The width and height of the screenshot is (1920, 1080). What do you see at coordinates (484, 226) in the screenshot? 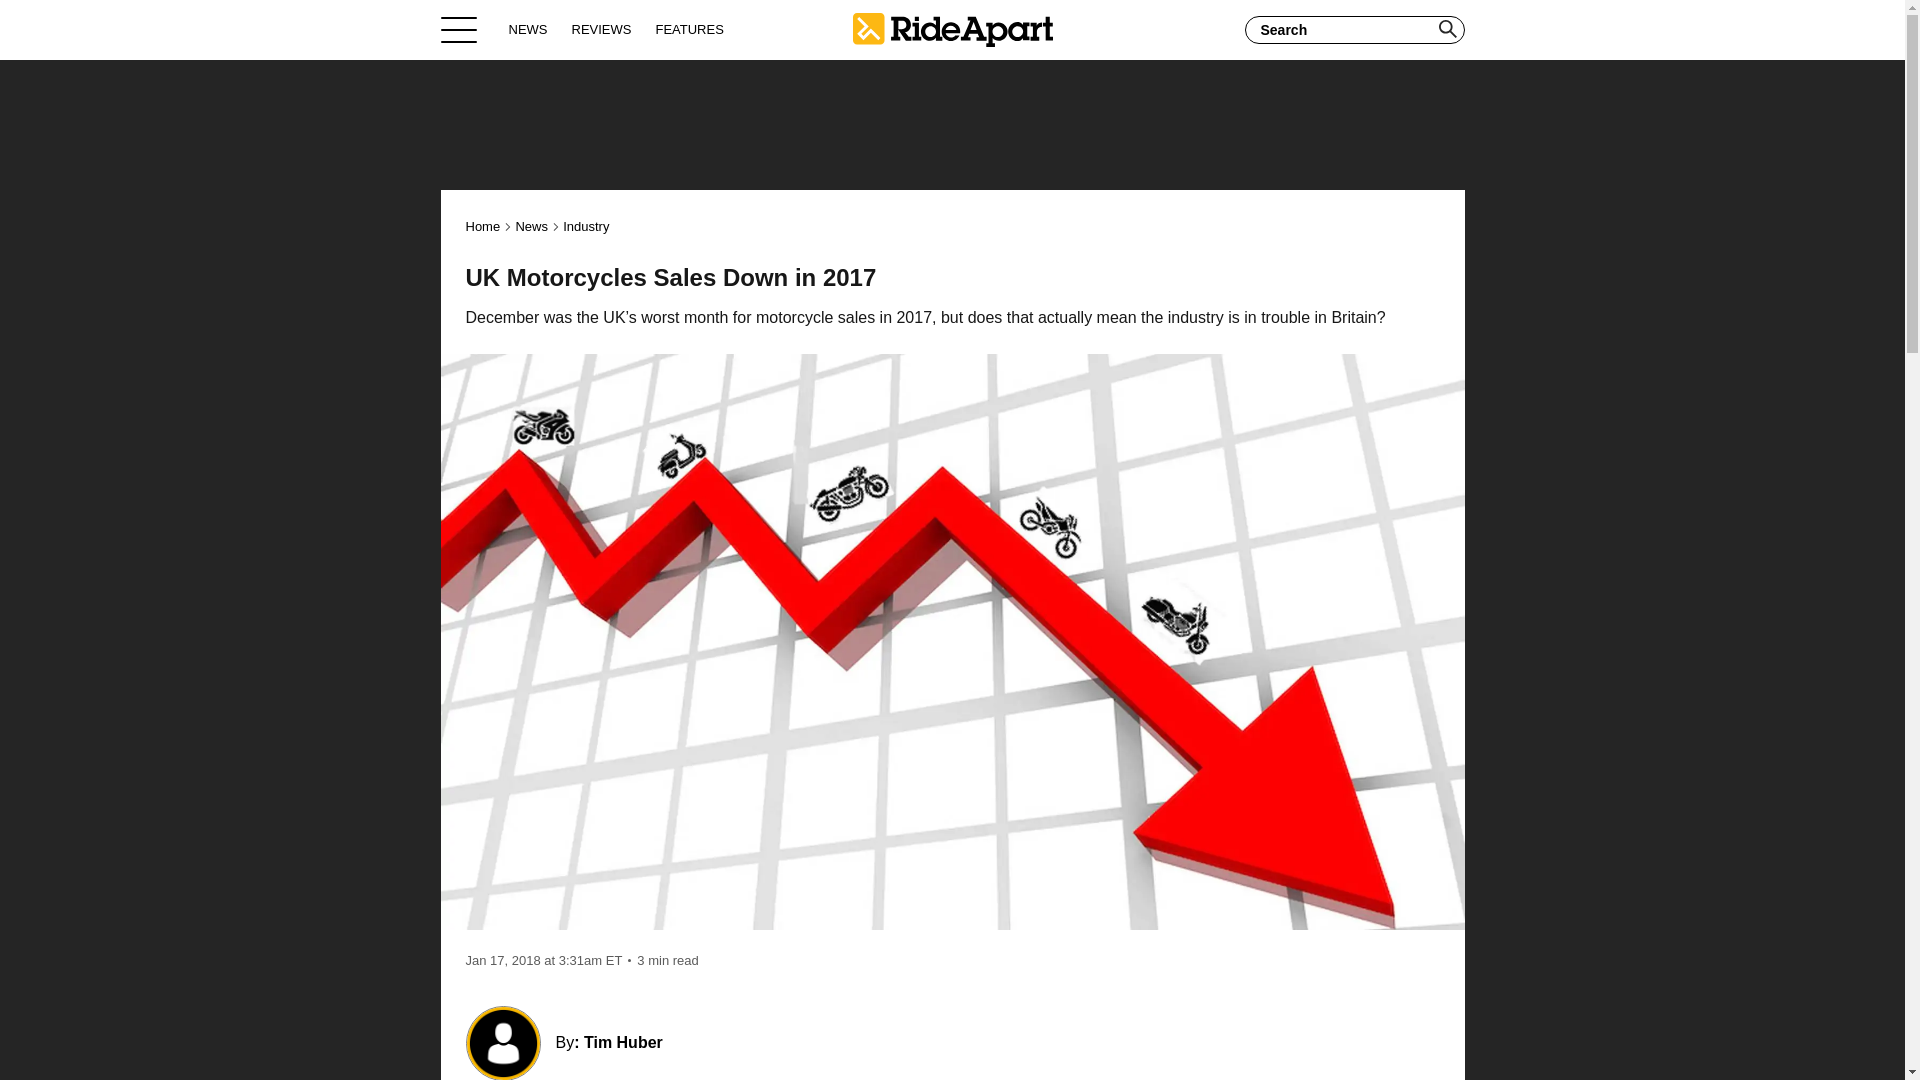
I see `Home` at bounding box center [484, 226].